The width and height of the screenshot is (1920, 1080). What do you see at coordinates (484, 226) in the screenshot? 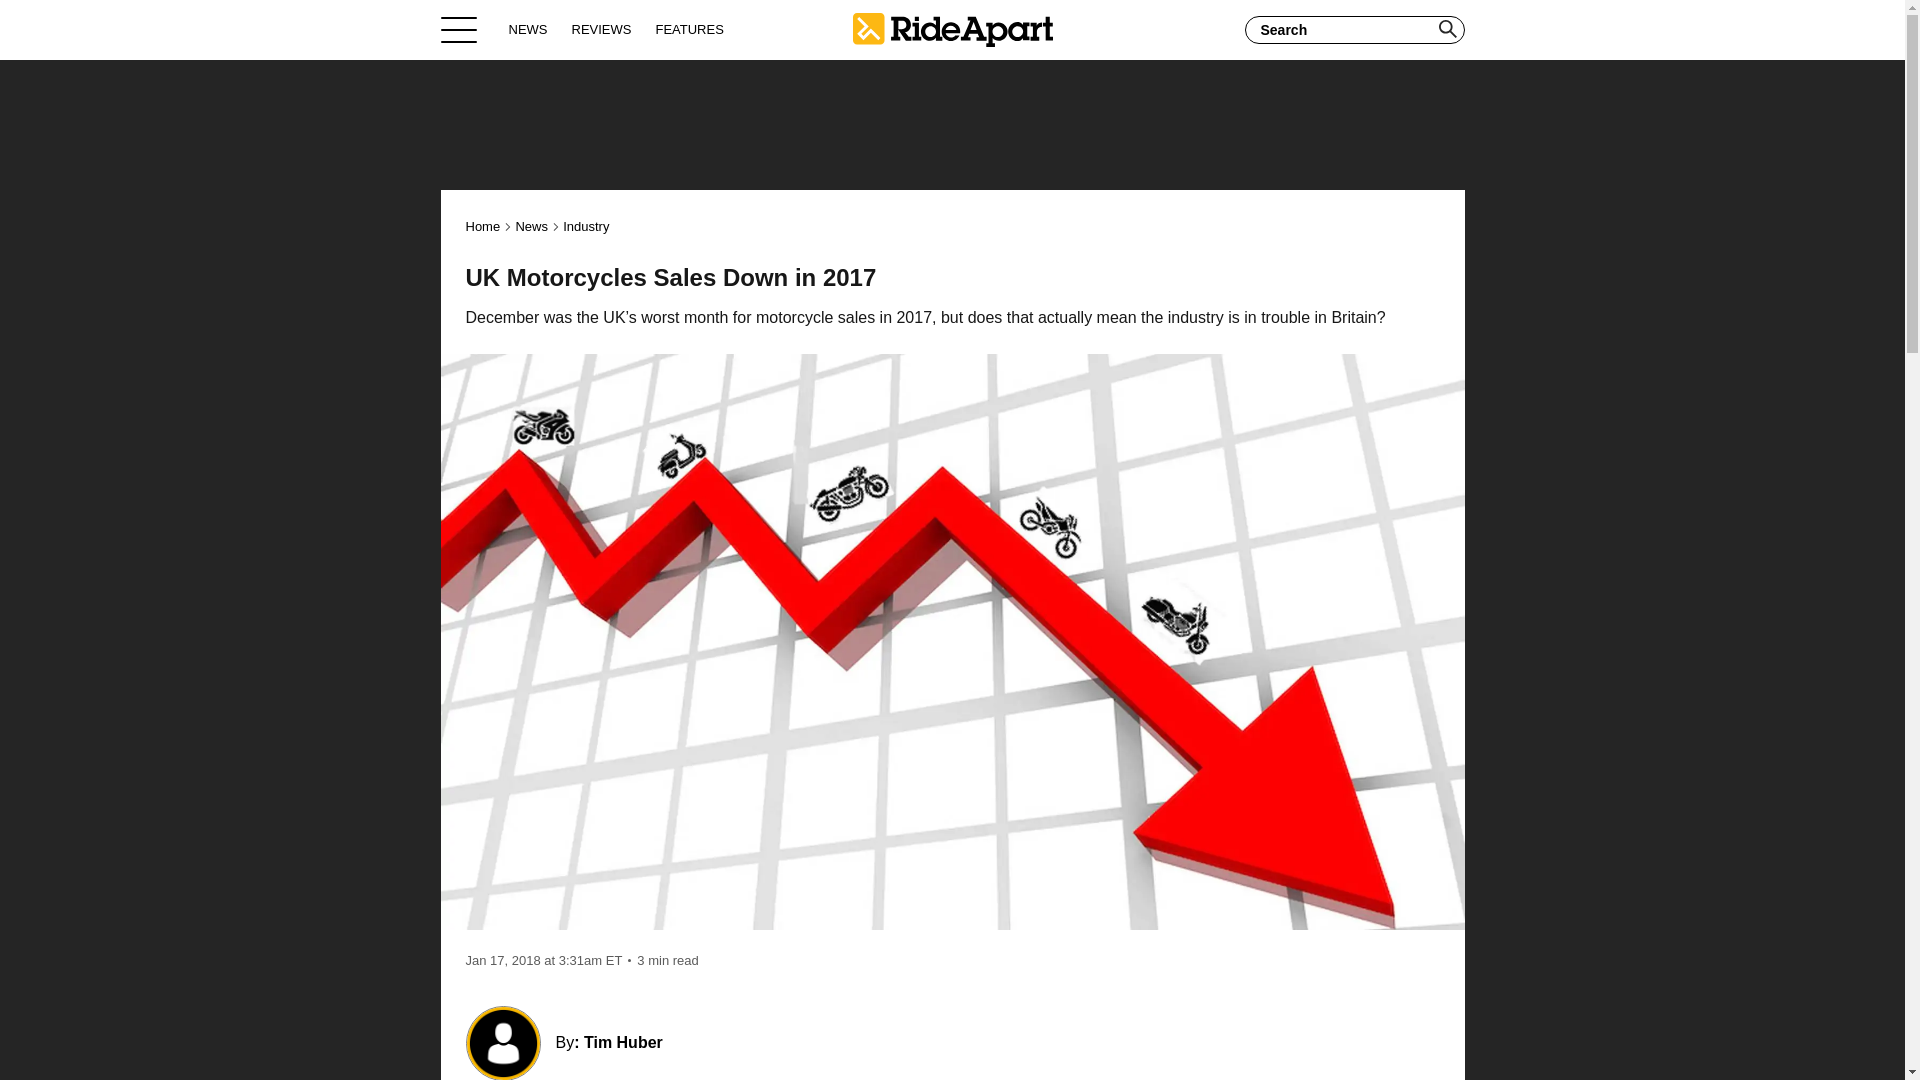
I see `Home` at bounding box center [484, 226].